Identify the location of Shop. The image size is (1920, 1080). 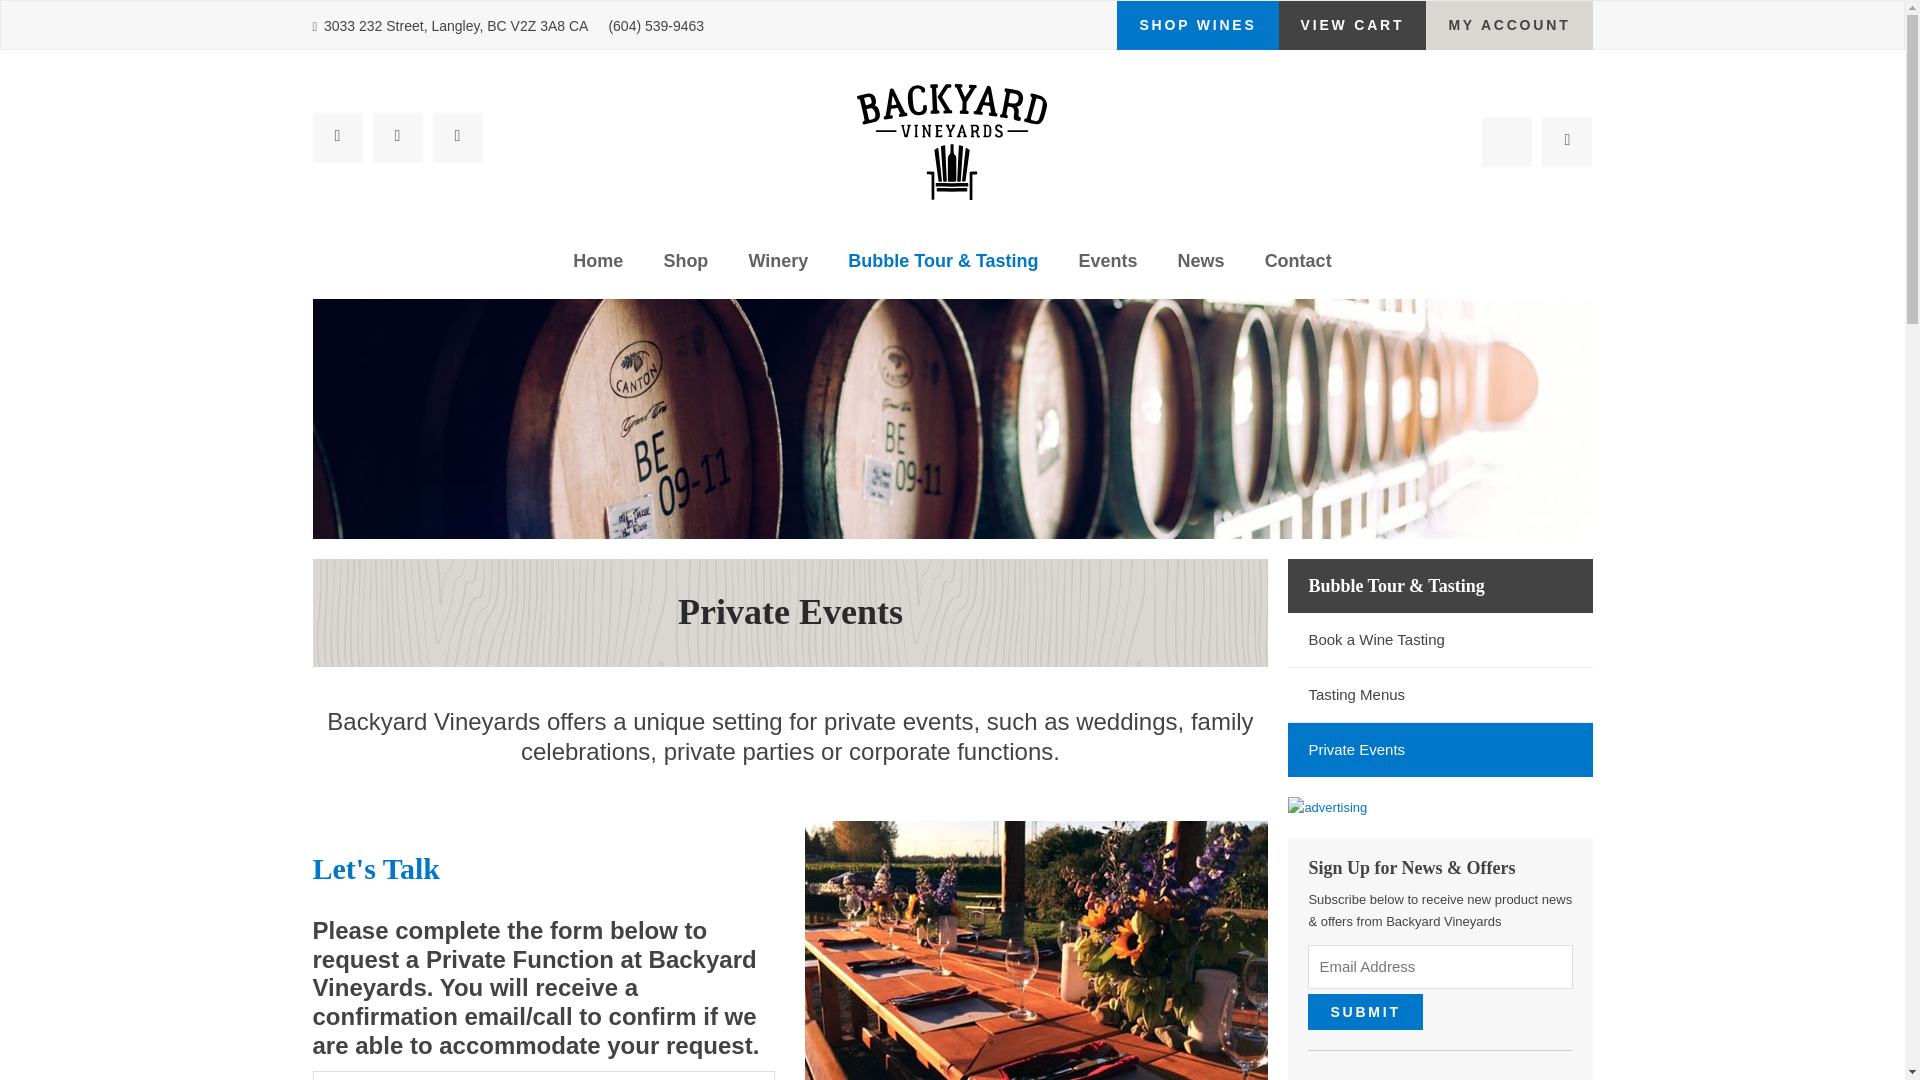
(686, 264).